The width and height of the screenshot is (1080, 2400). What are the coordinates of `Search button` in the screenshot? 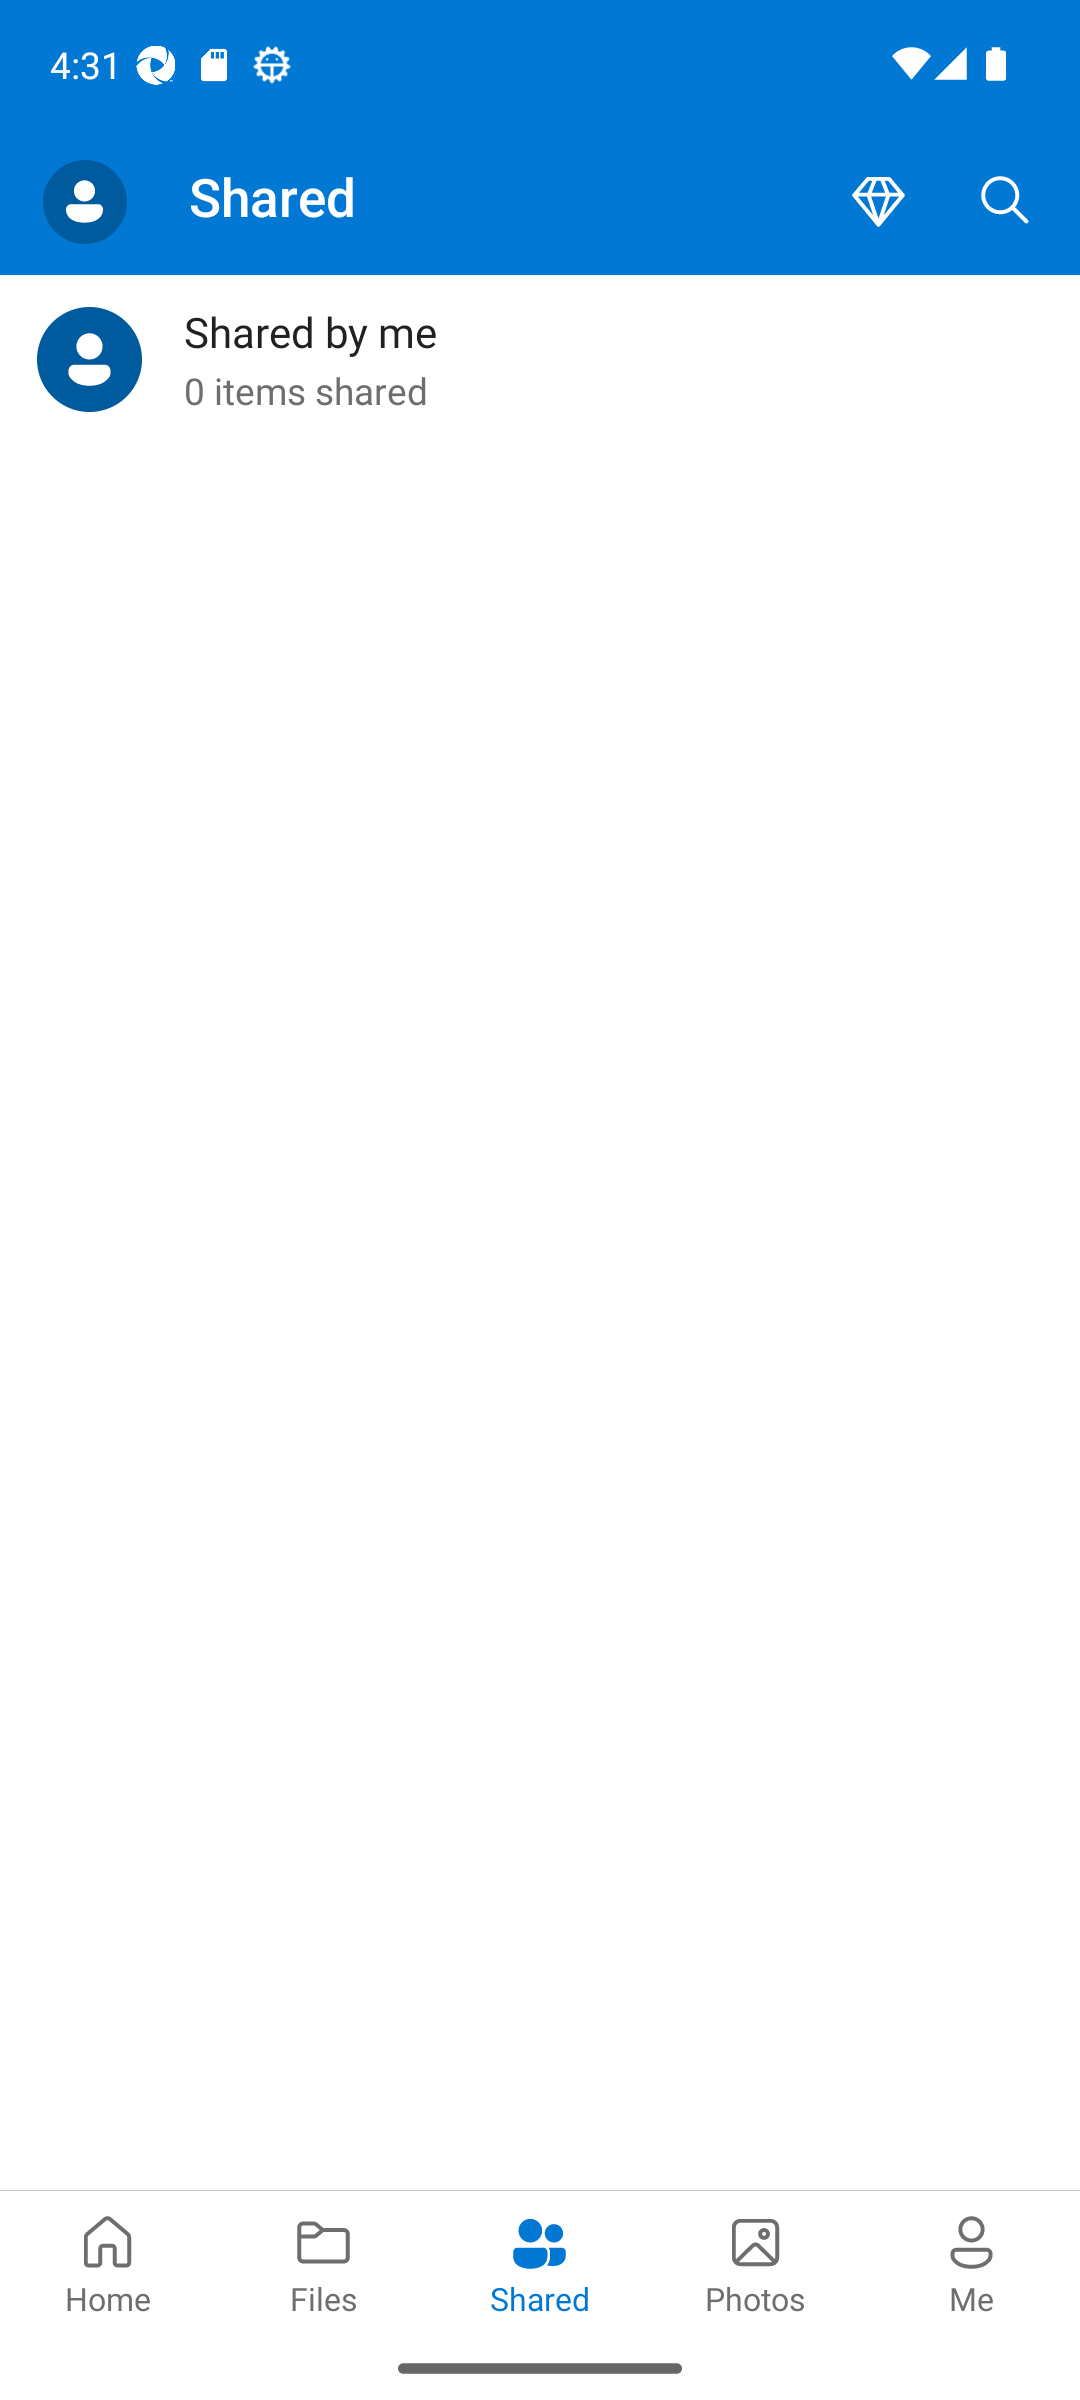 It's located at (1005, 202).